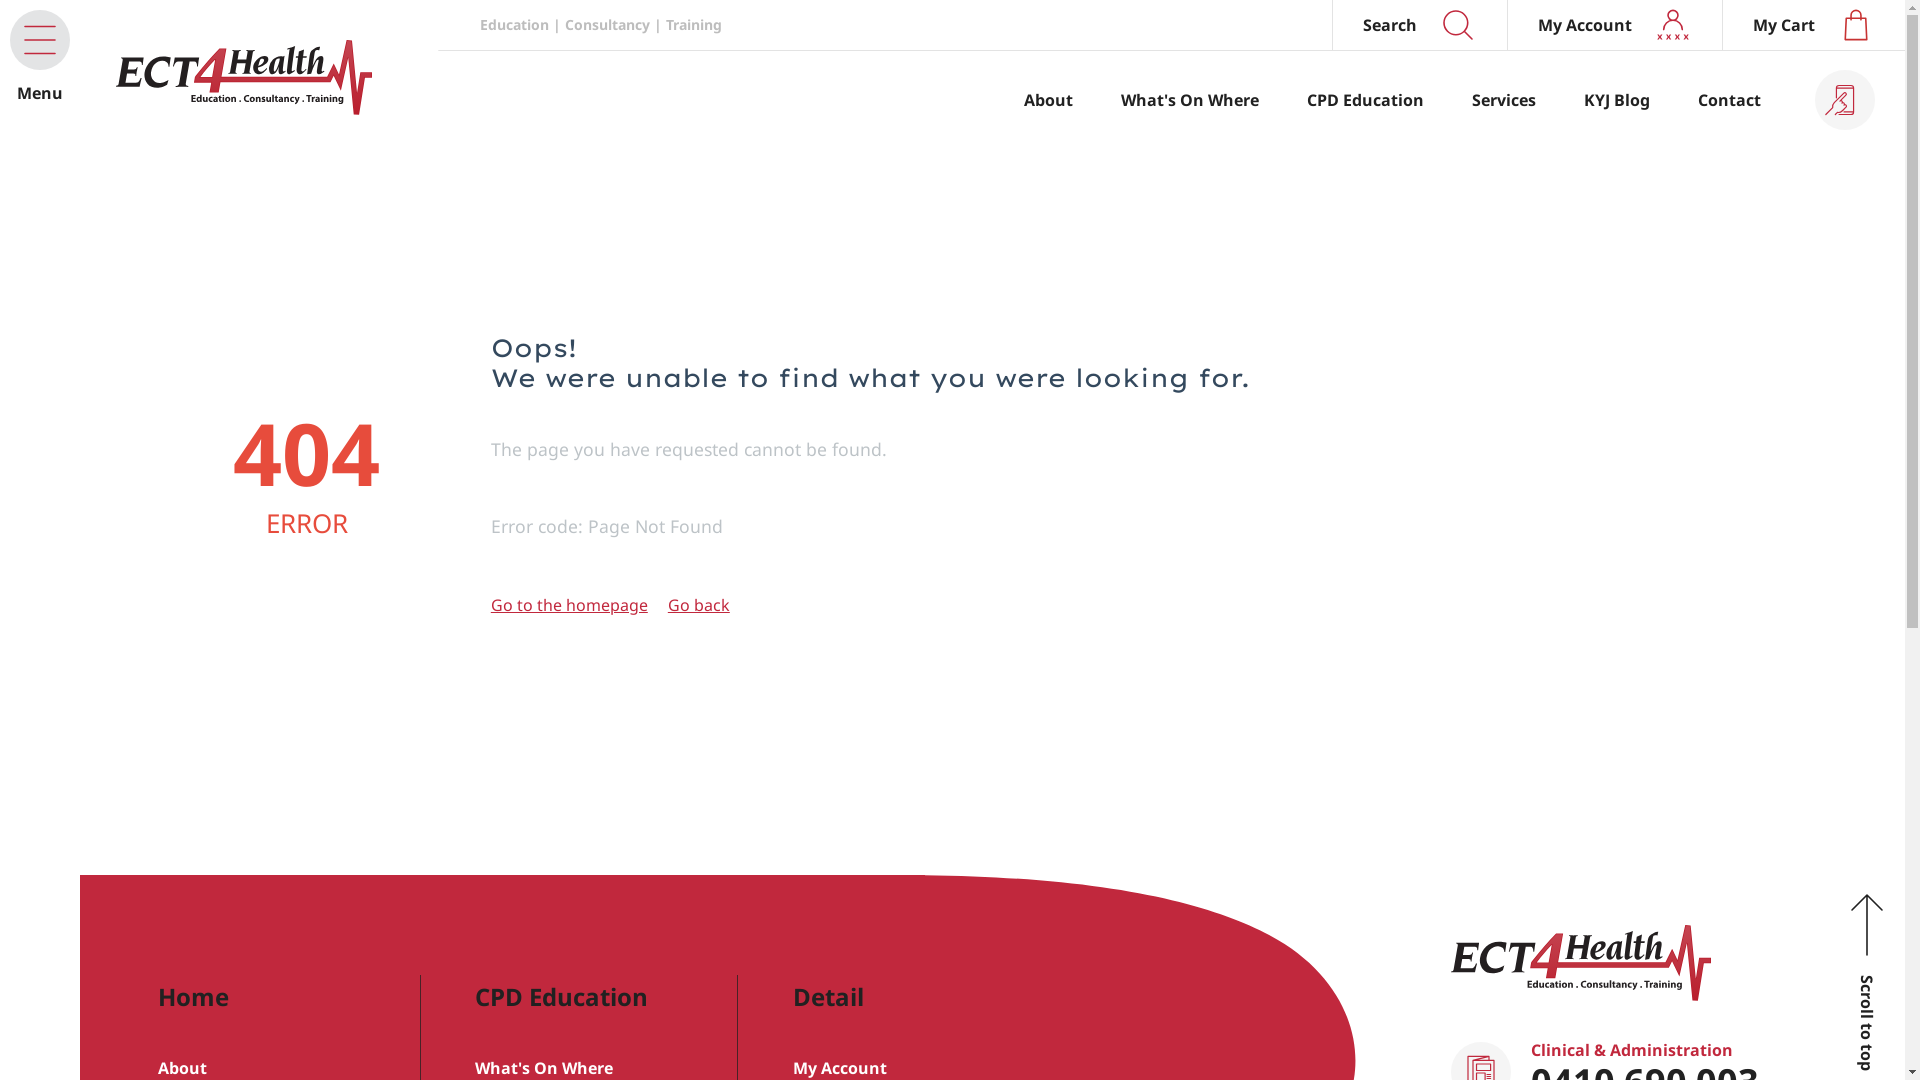 The width and height of the screenshot is (1920, 1080). What do you see at coordinates (1190, 100) in the screenshot?
I see `What's On Where` at bounding box center [1190, 100].